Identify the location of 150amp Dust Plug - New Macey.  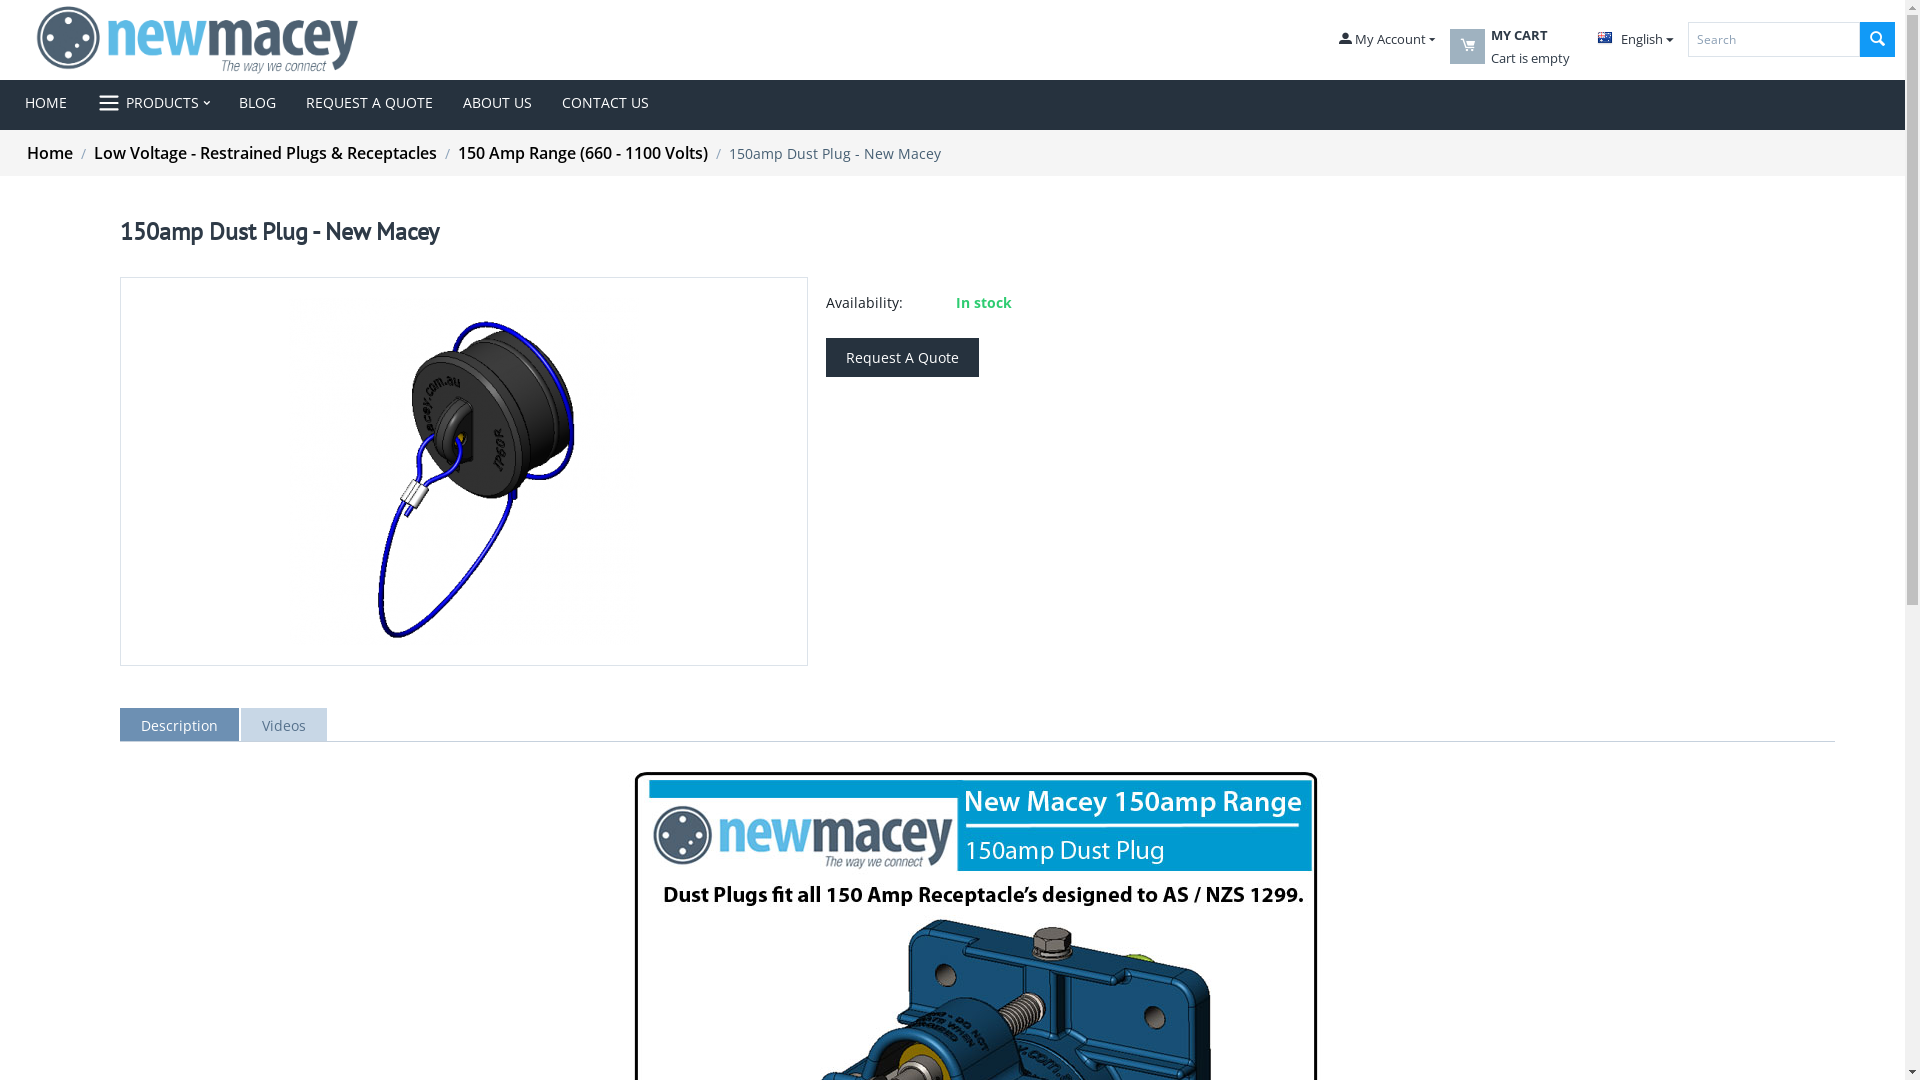
(464, 472).